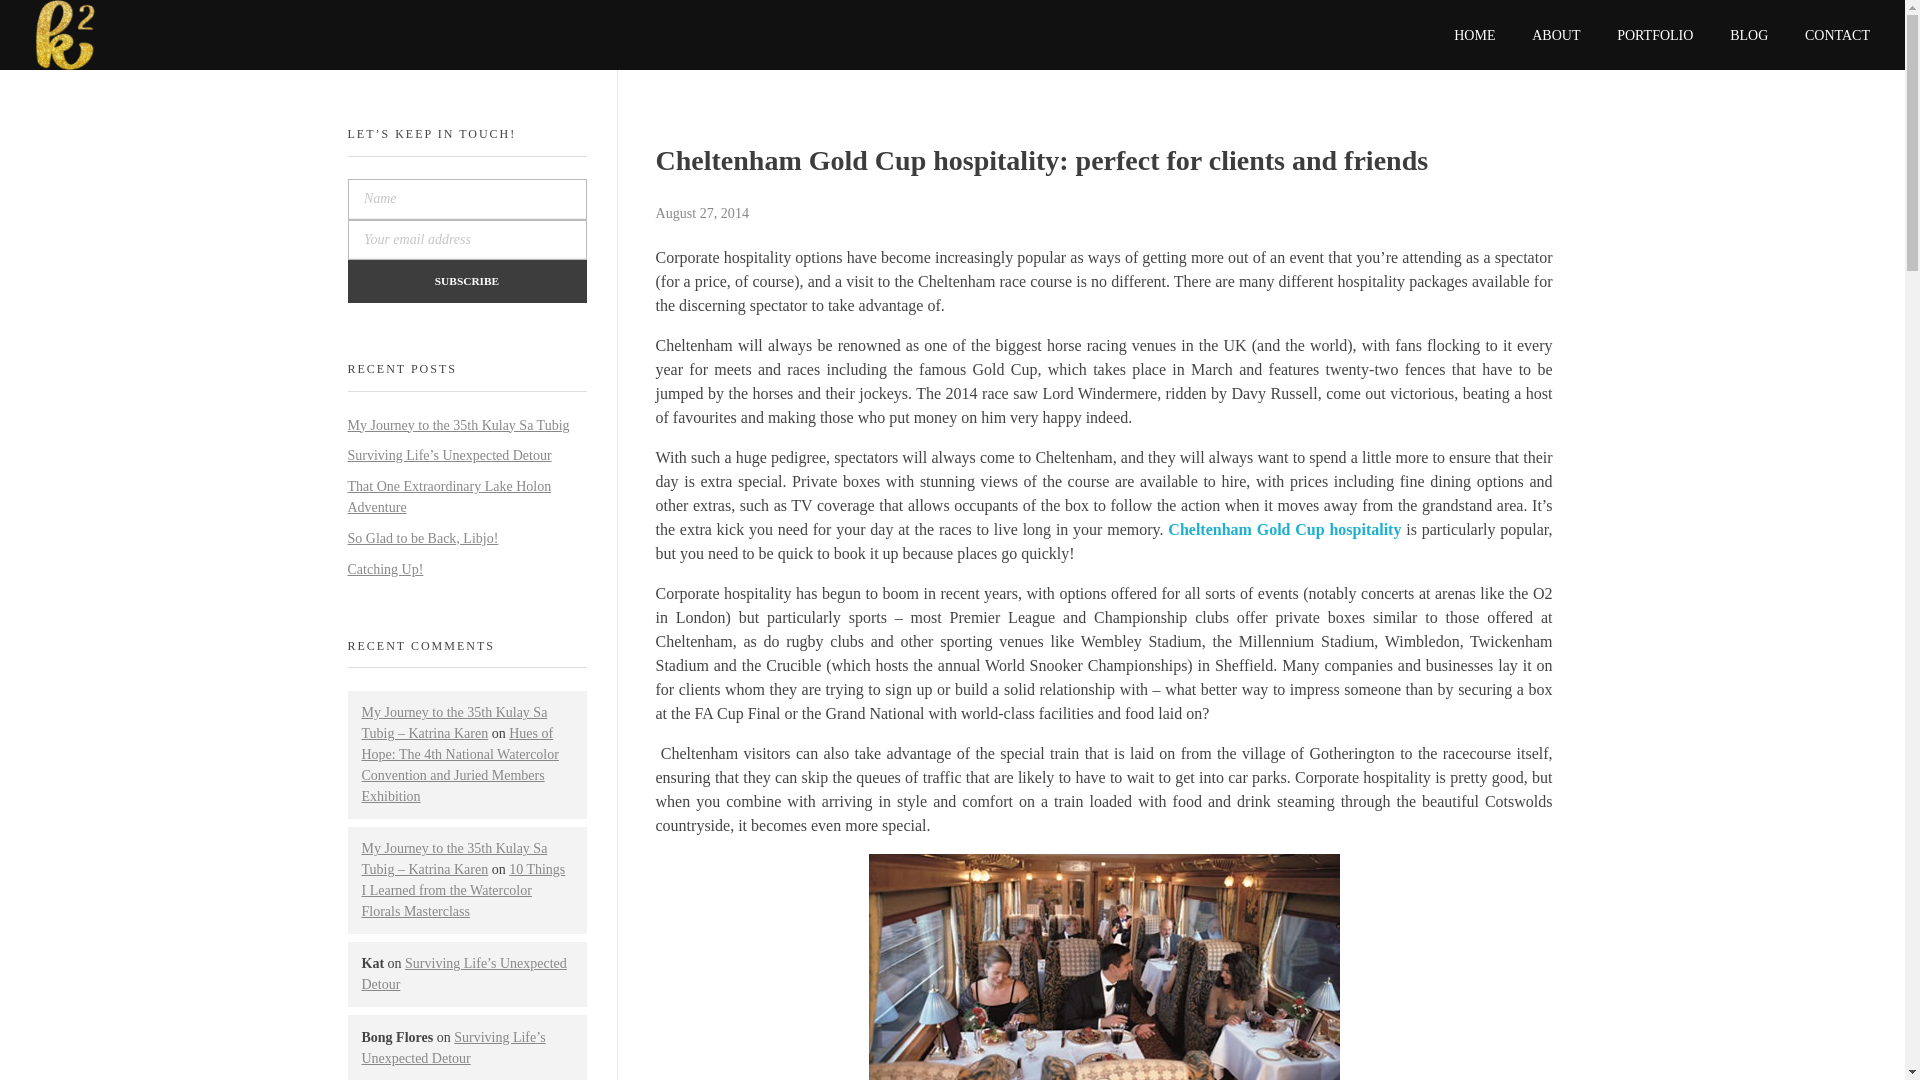 The image size is (1920, 1080). I want to click on Cheltenham Gold Cup hospitality, so click(1284, 528).